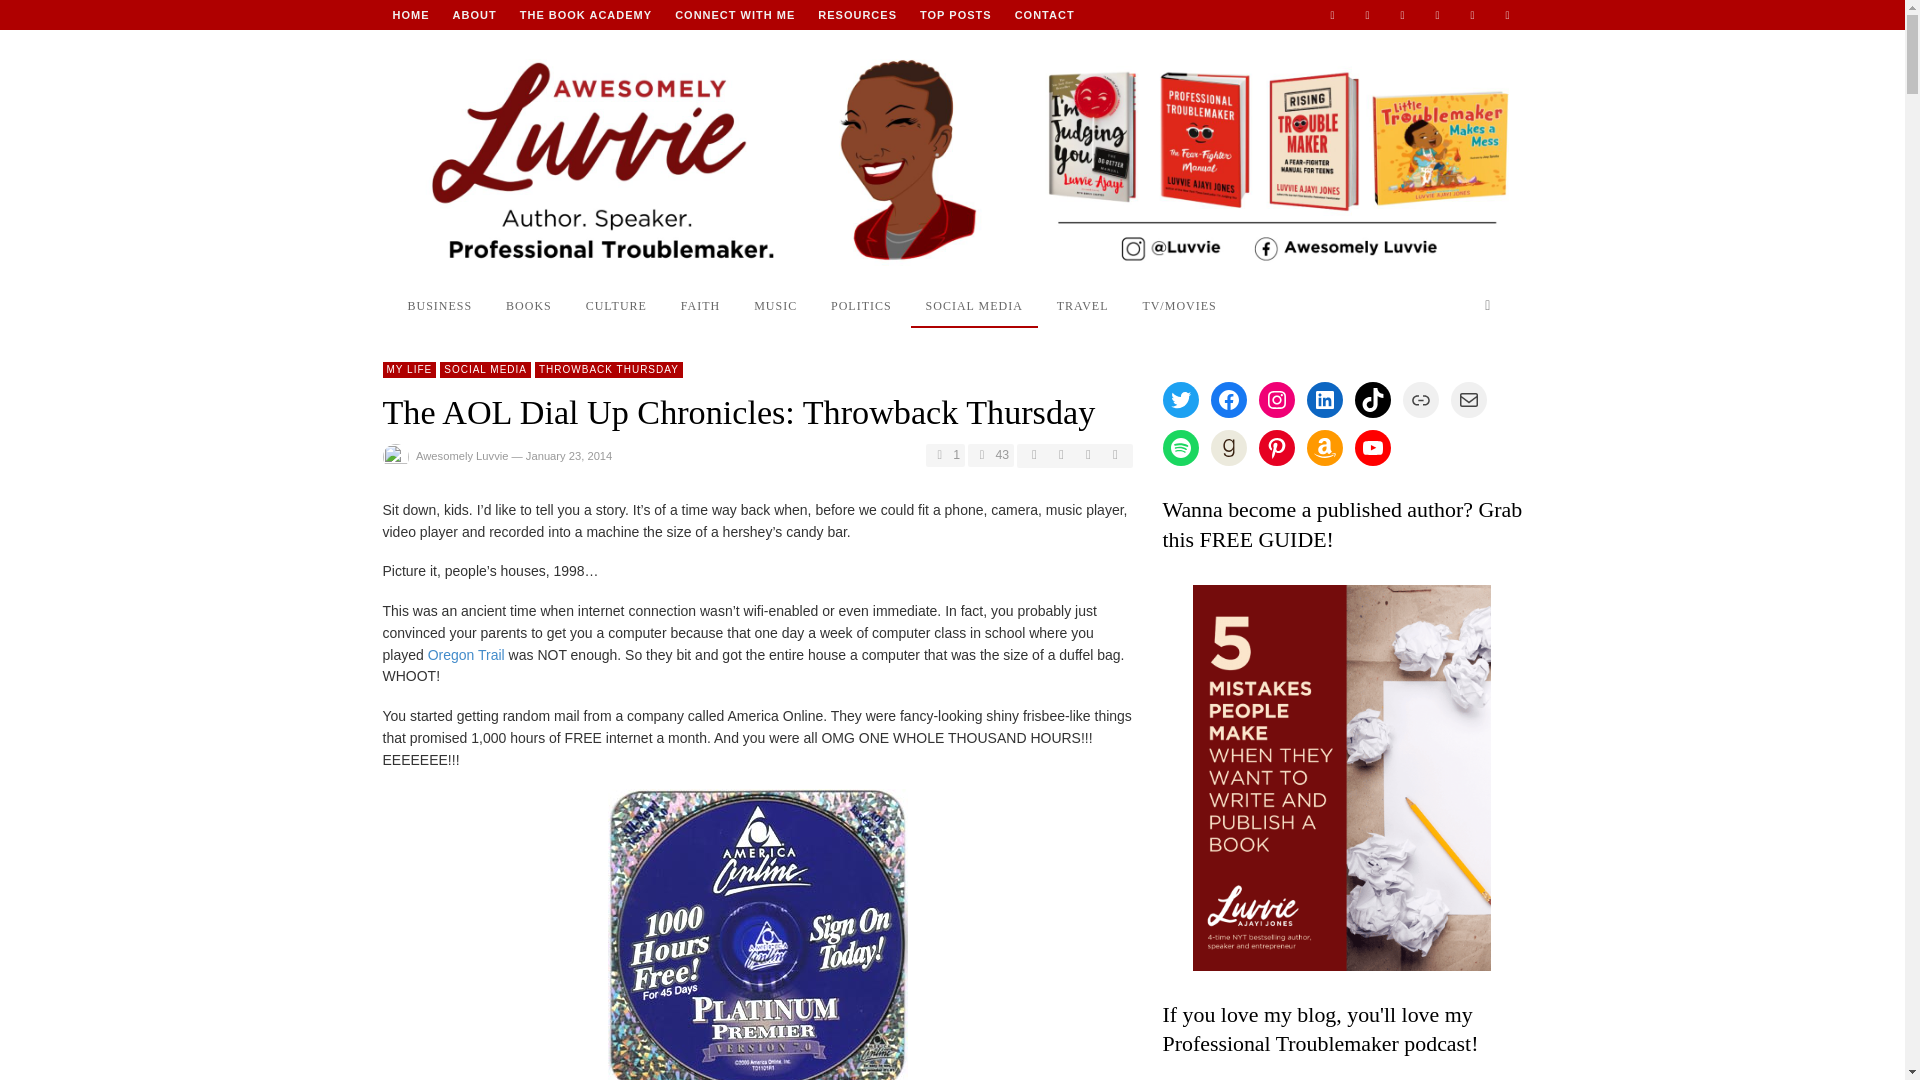  What do you see at coordinates (1332, 15) in the screenshot?
I see `Email` at bounding box center [1332, 15].